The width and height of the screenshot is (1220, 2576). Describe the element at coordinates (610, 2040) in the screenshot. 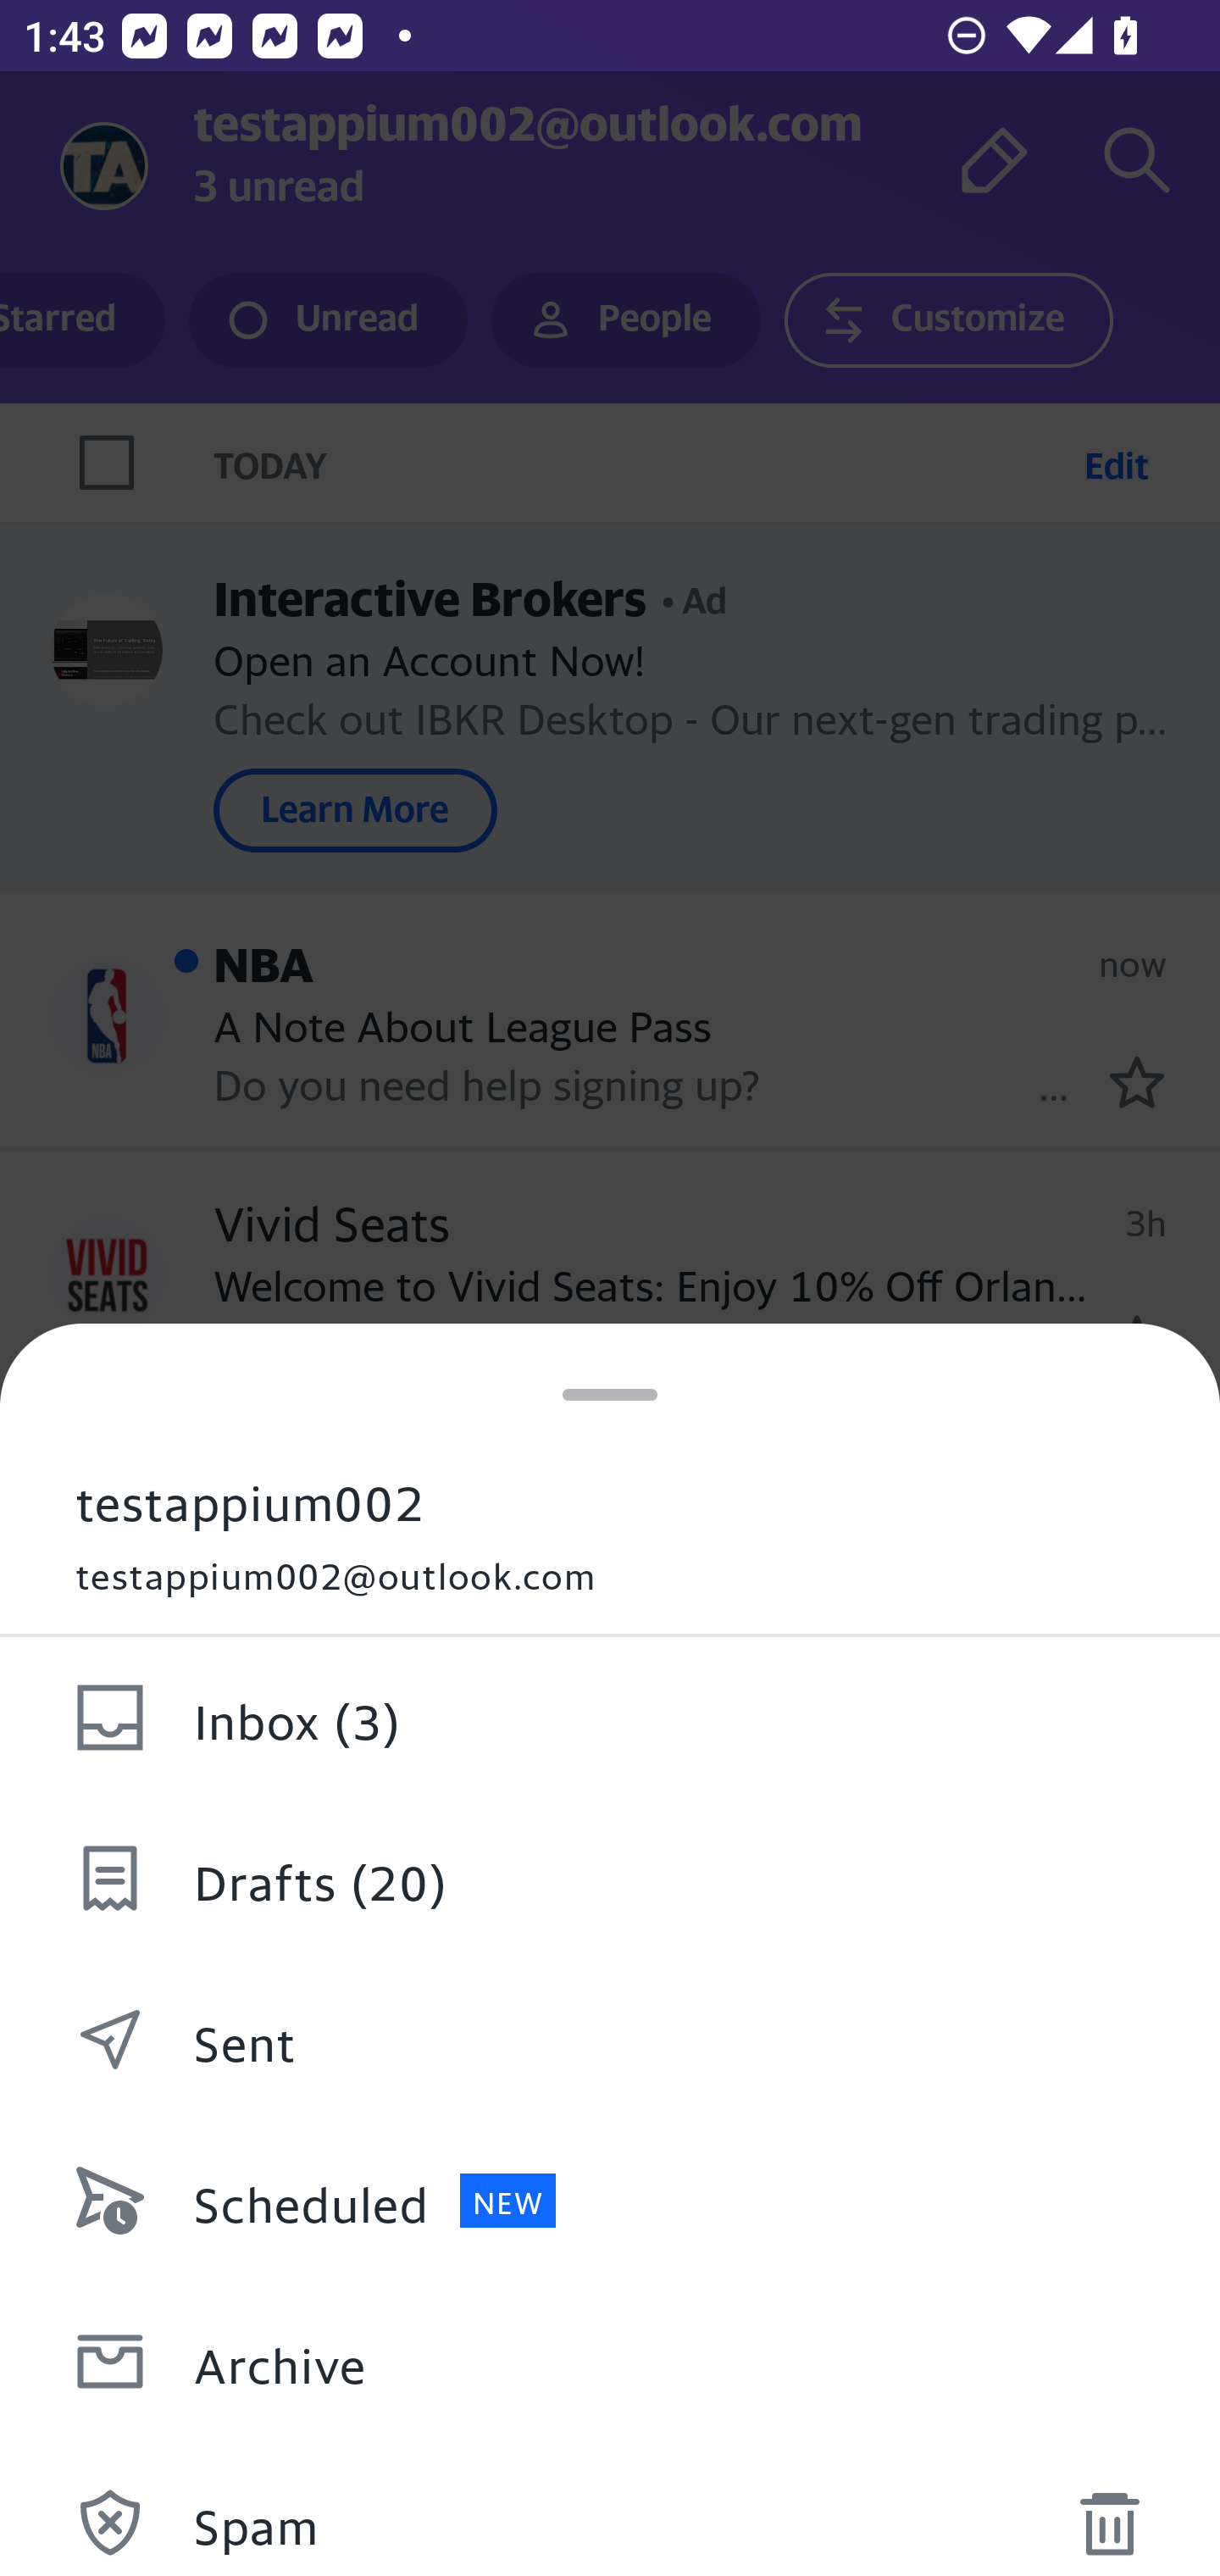

I see `Sent` at that location.